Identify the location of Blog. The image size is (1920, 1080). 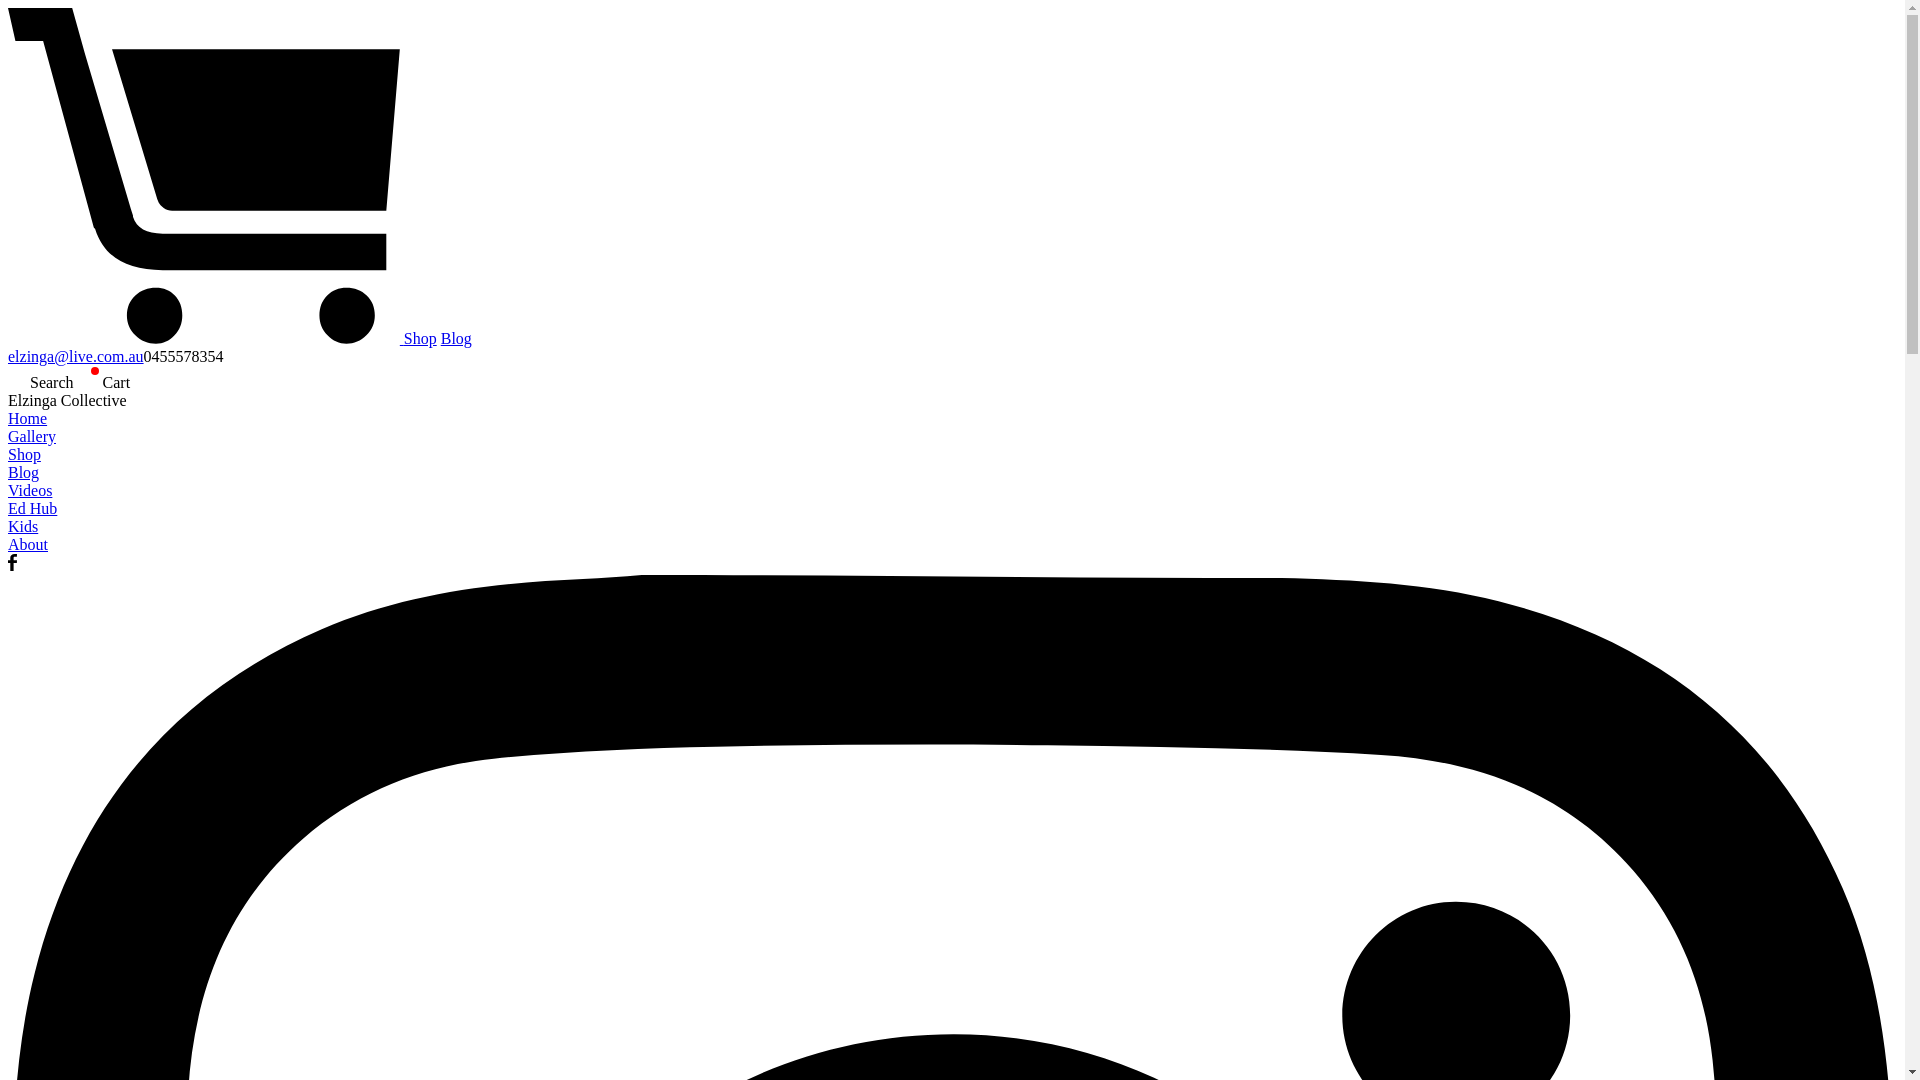
(952, 473).